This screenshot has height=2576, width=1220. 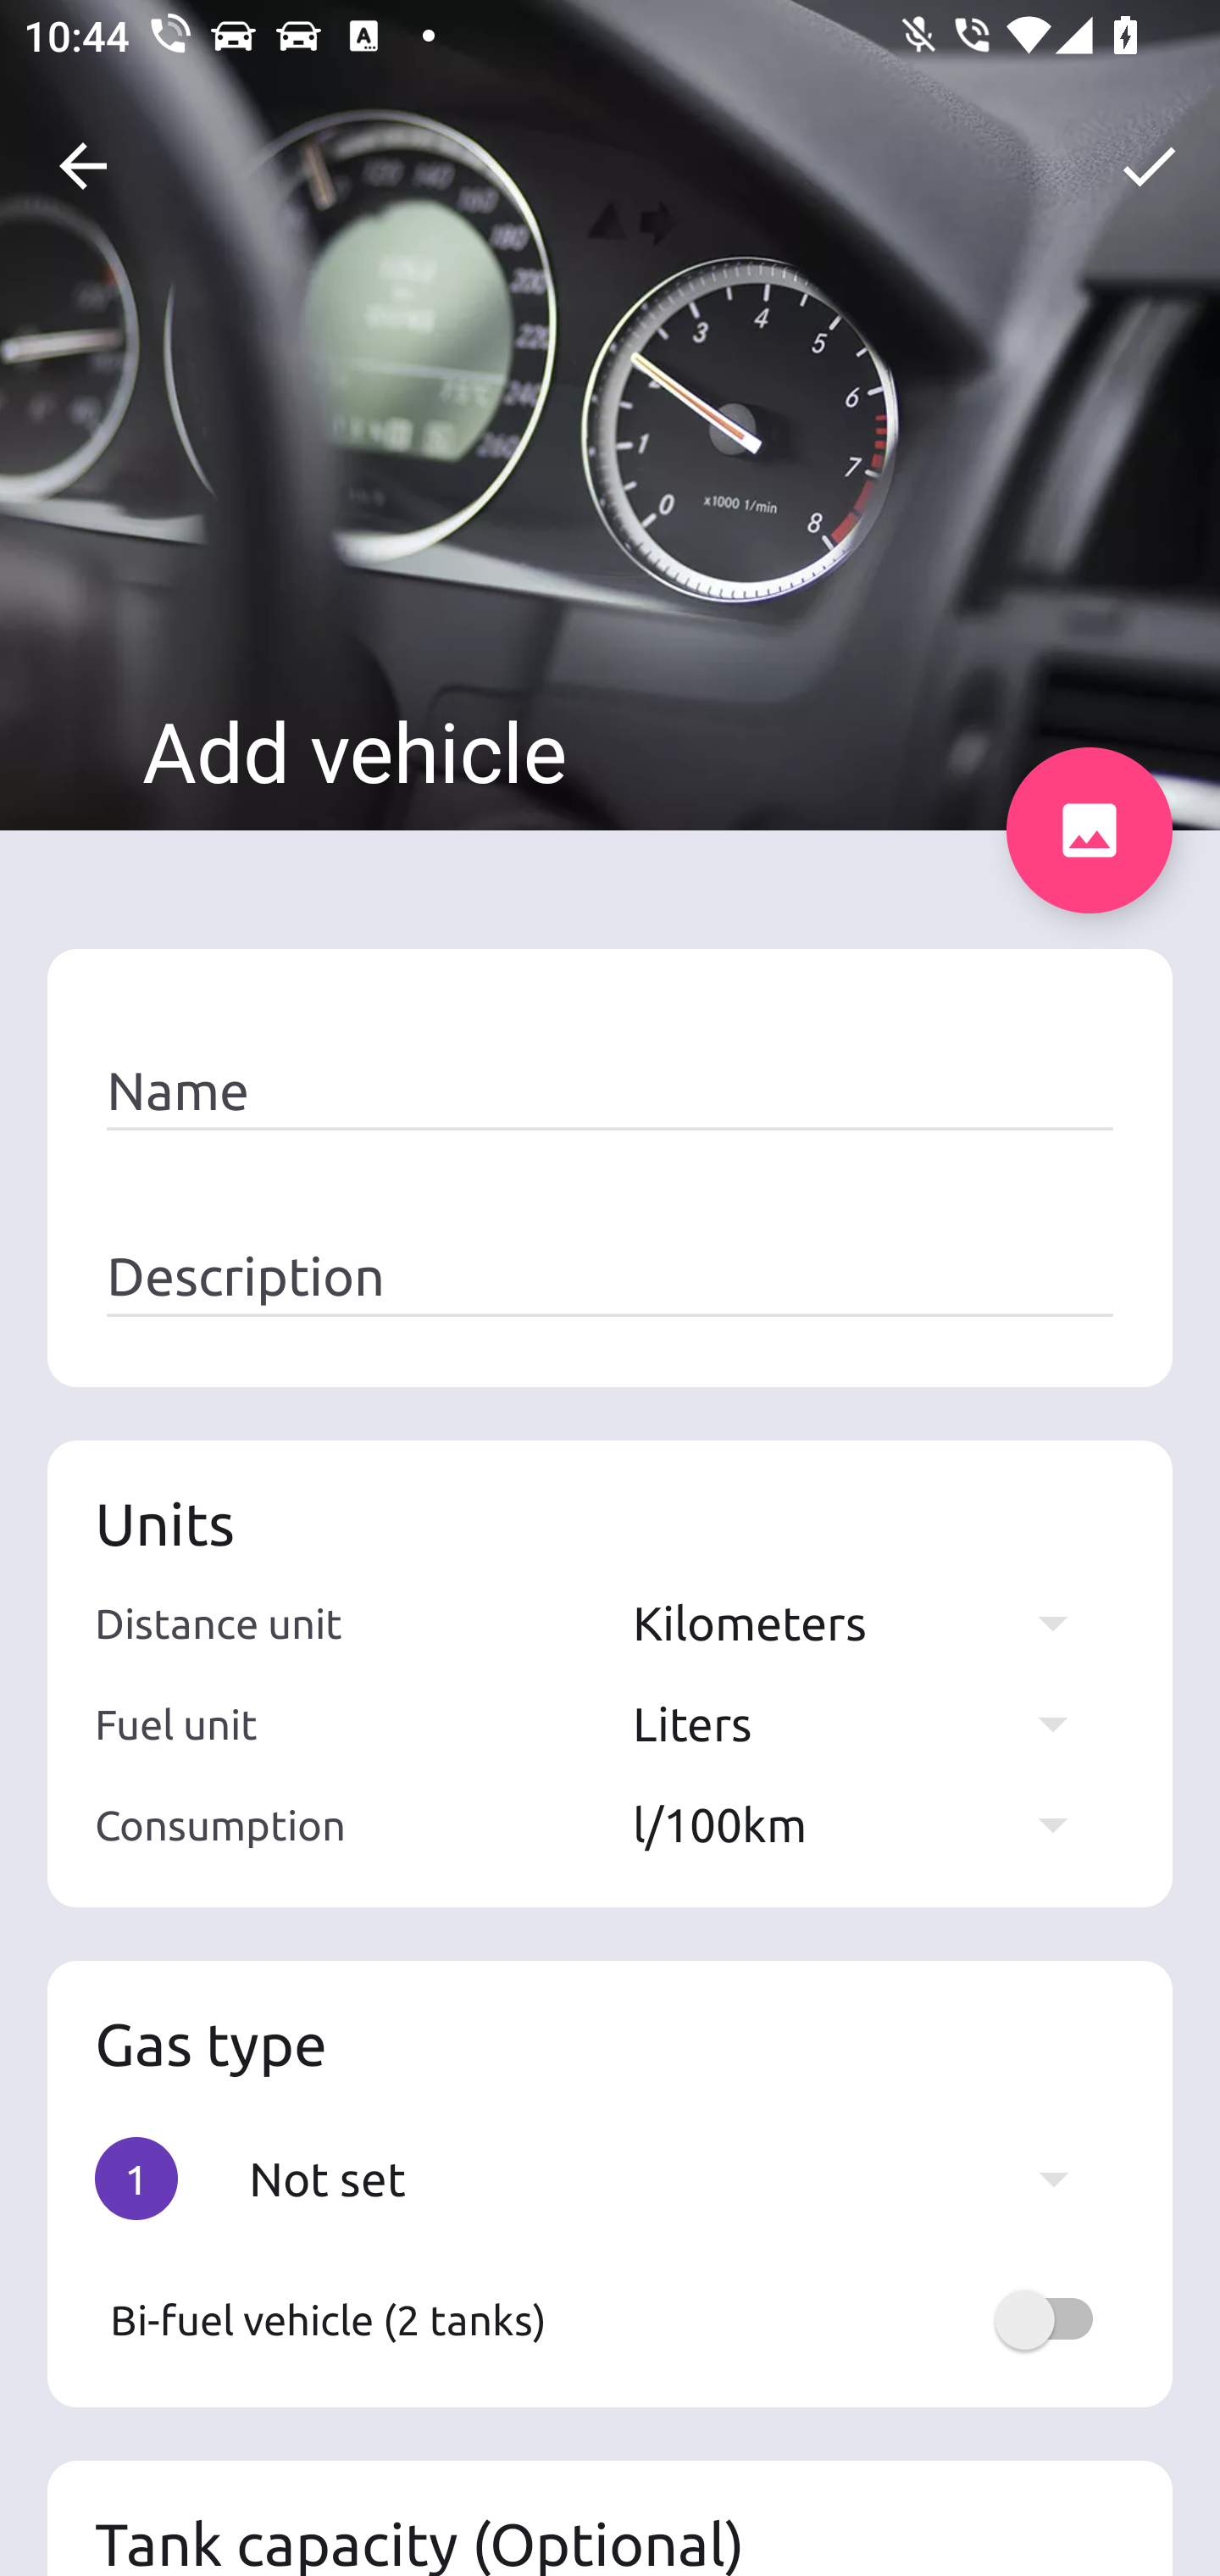 What do you see at coordinates (610, 1277) in the screenshot?
I see `Description` at bounding box center [610, 1277].